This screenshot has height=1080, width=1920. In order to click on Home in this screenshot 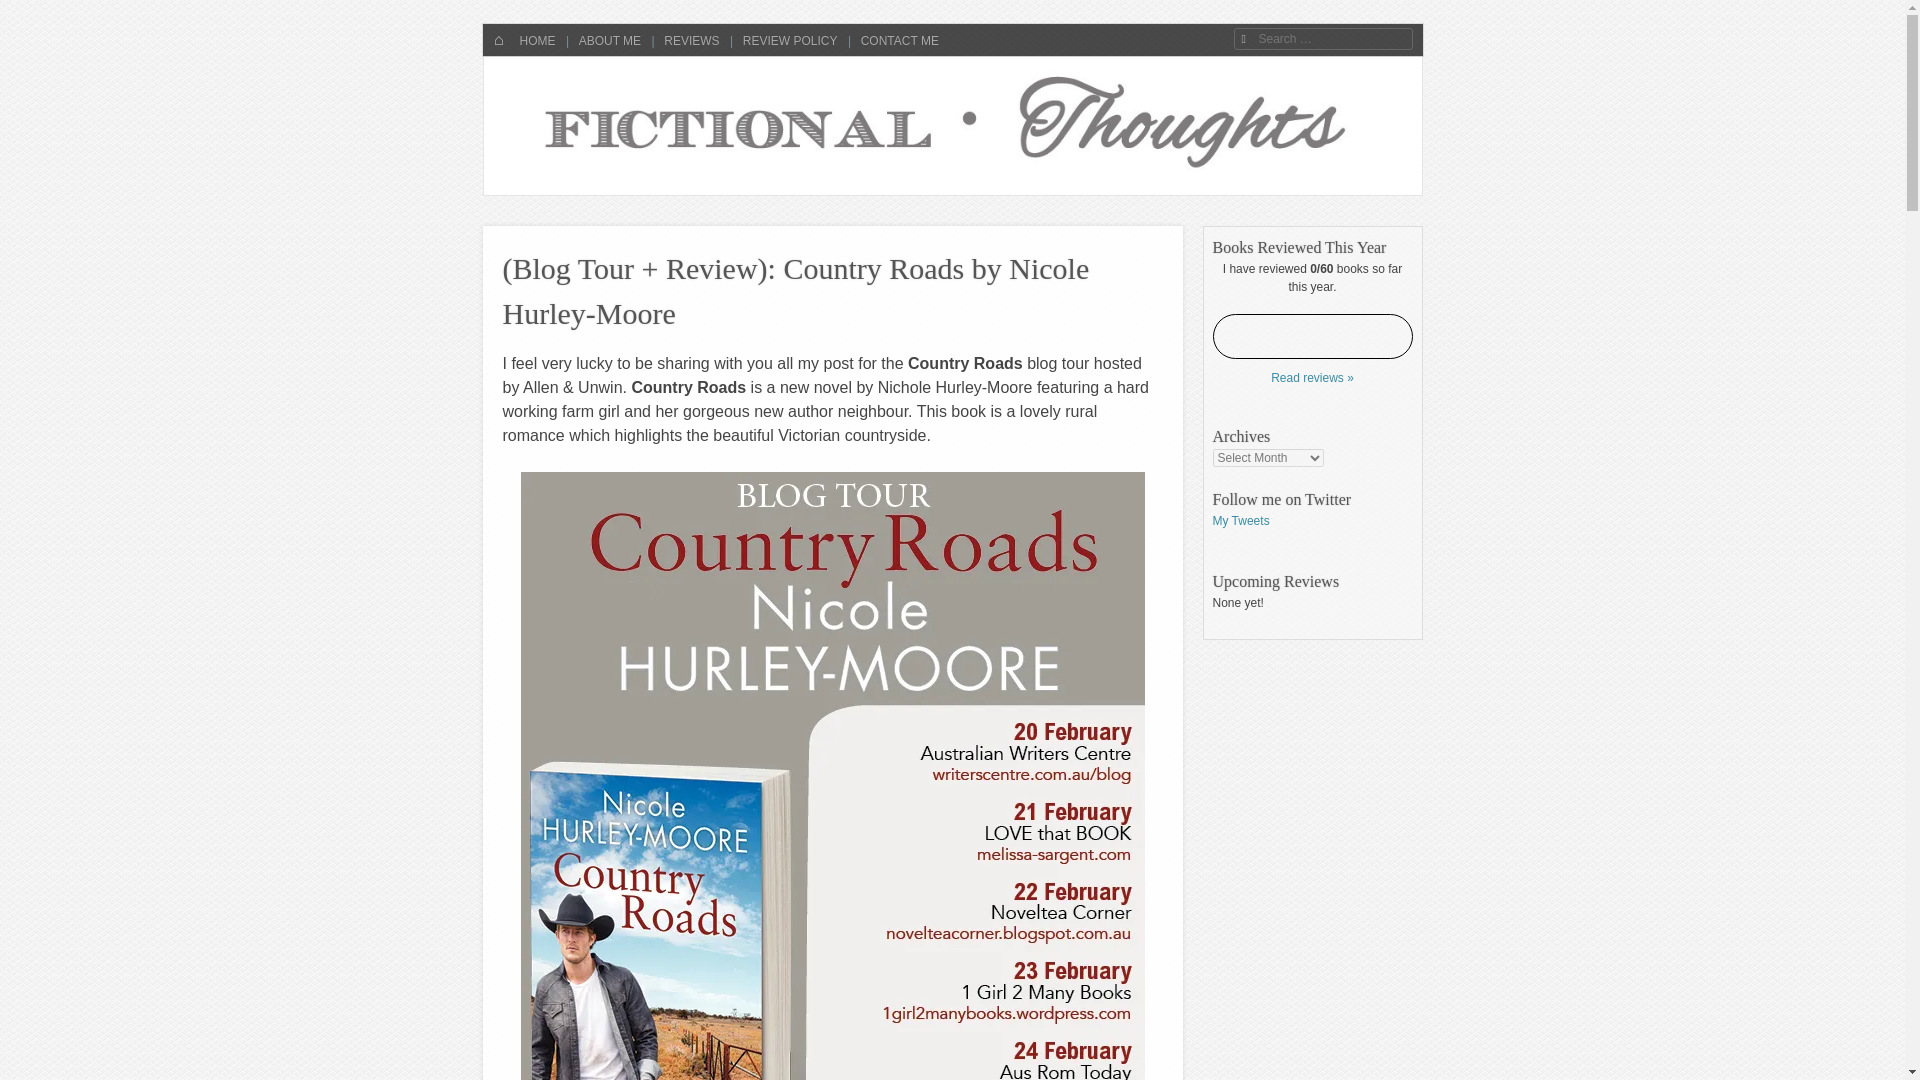, I will do `click(498, 40)`.